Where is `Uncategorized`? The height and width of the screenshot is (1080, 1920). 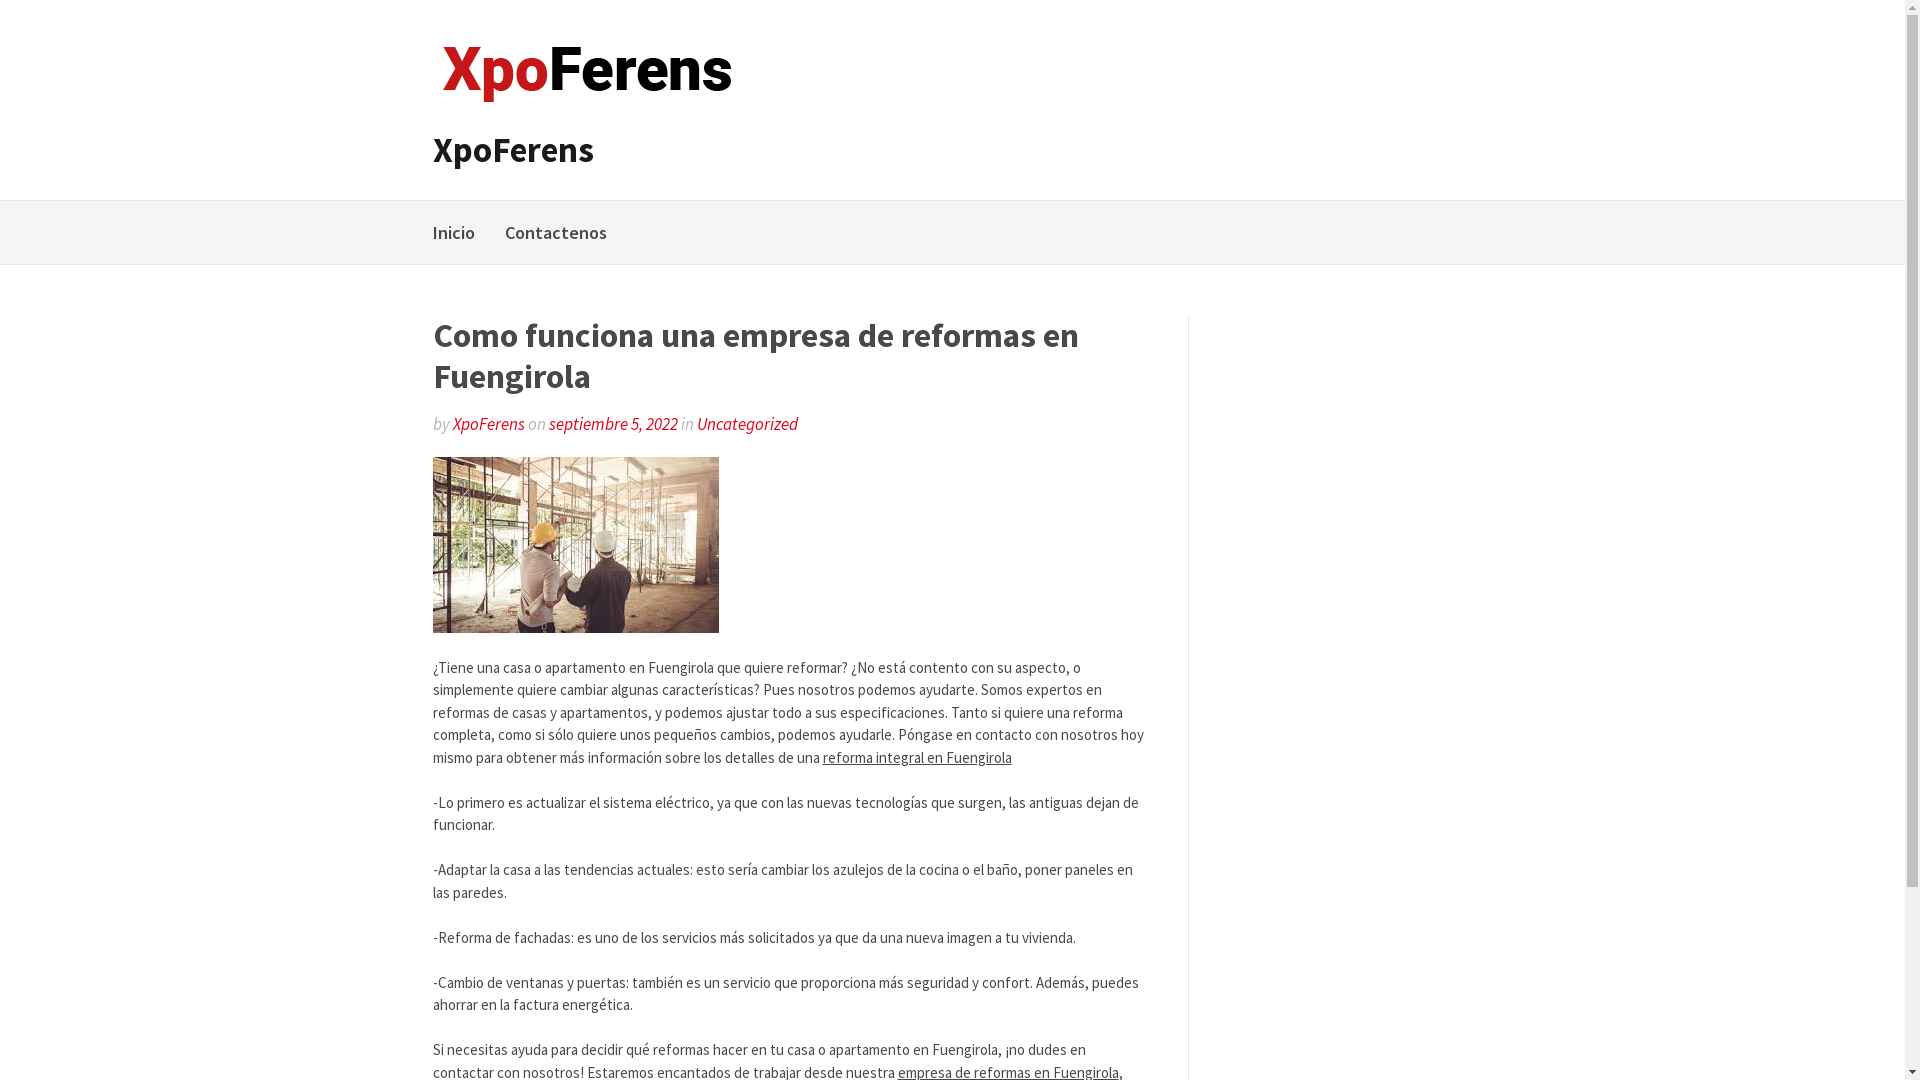
Uncategorized is located at coordinates (746, 424).